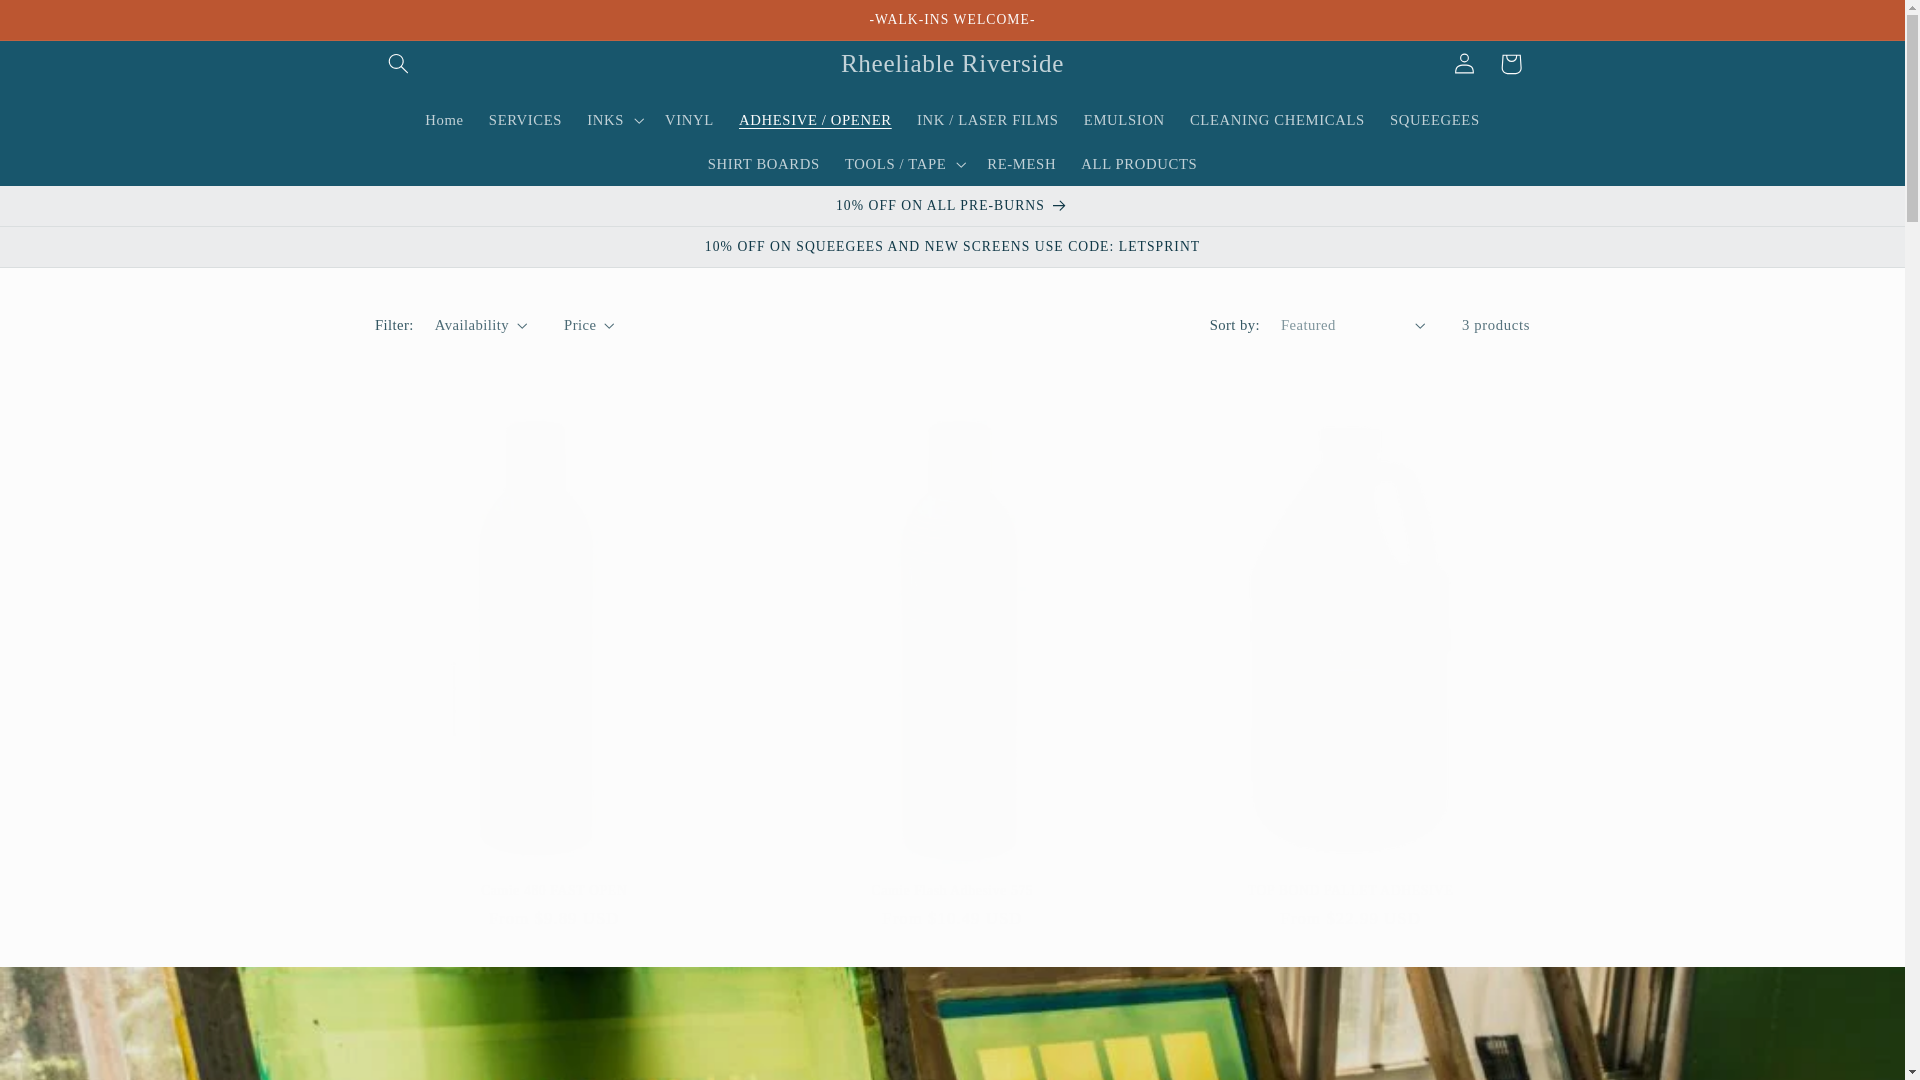 Image resolution: width=1920 pixels, height=1080 pixels. Describe the element at coordinates (763, 163) in the screenshot. I see `SHIRT BOARDS` at that location.